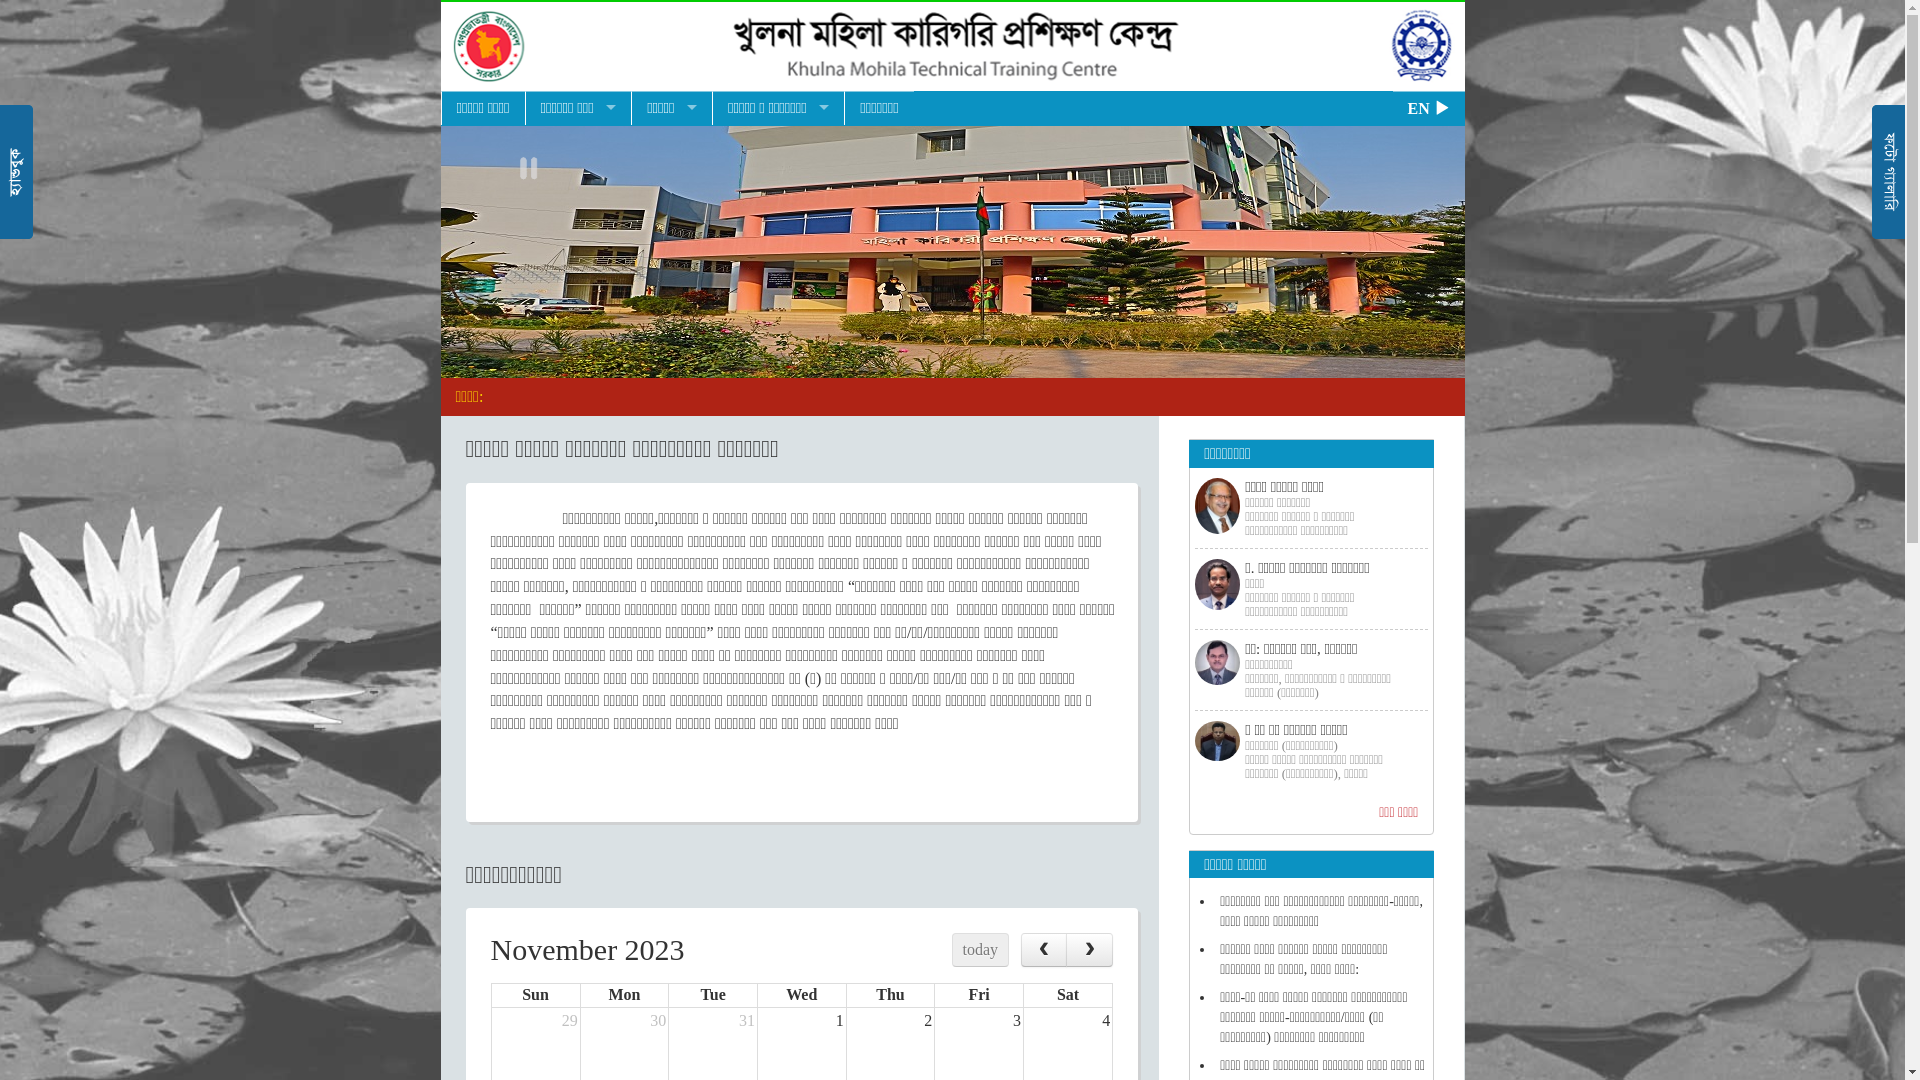  I want to click on today, so click(980, 950).